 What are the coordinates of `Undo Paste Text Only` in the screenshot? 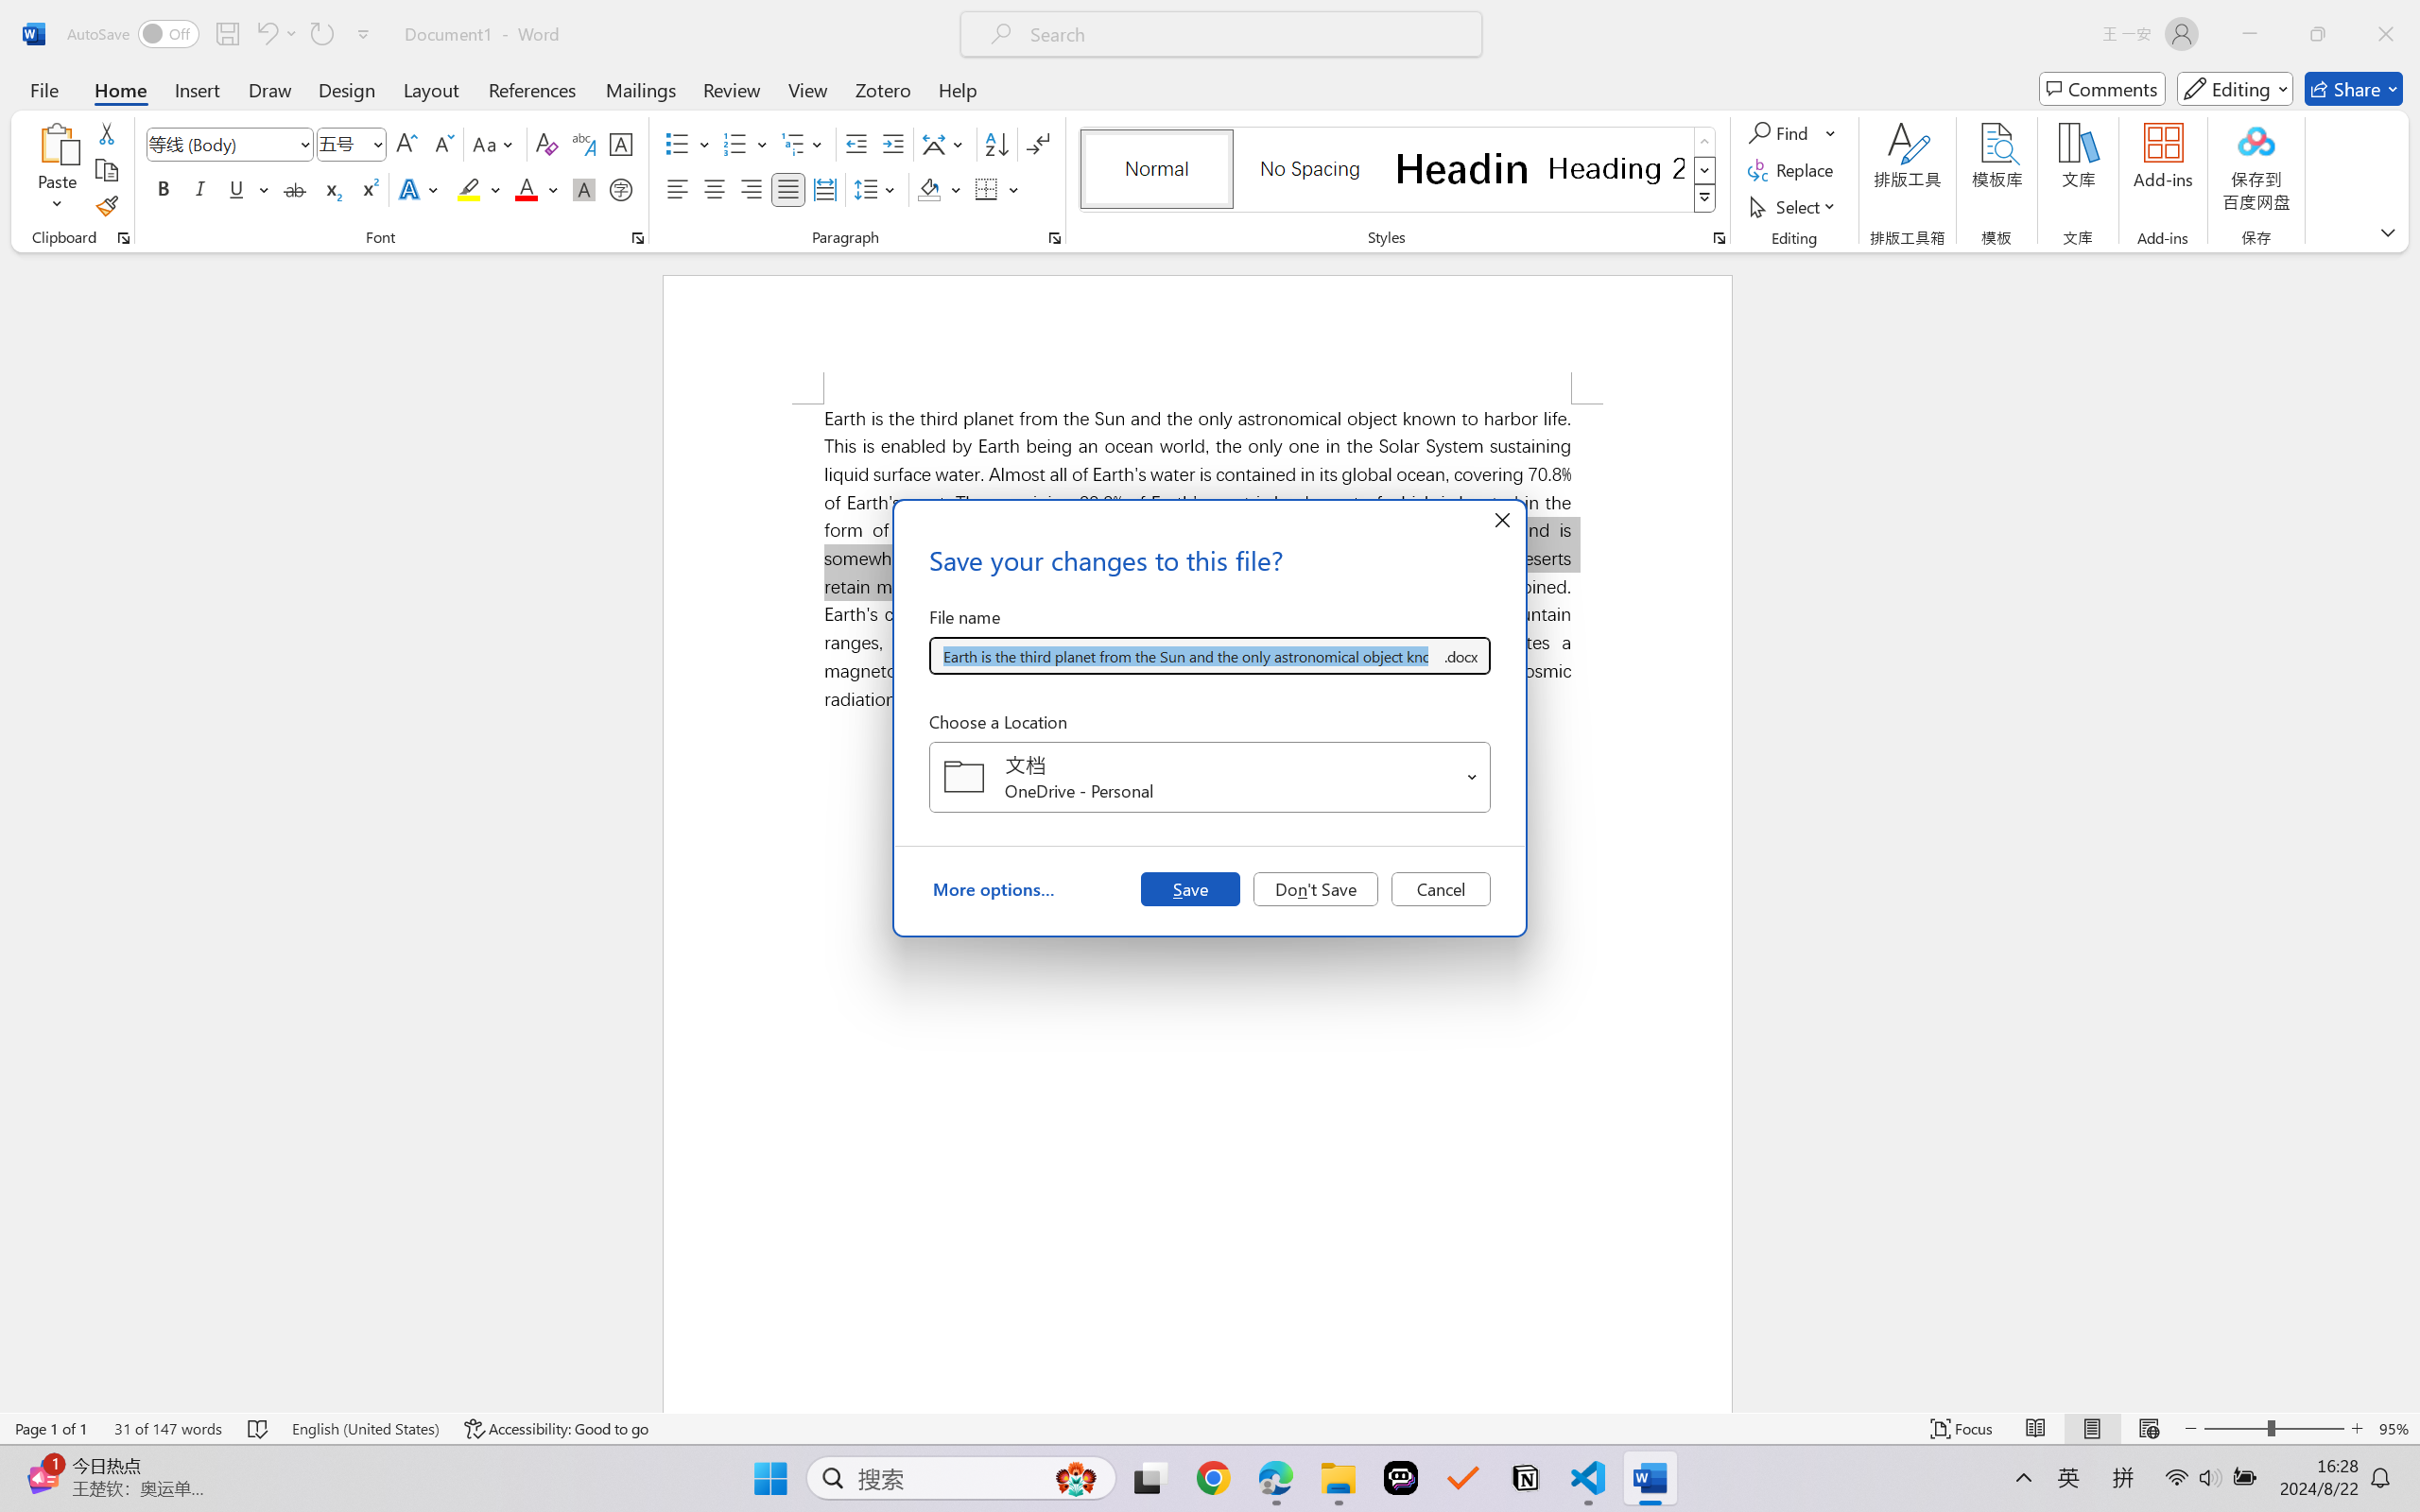 It's located at (266, 34).